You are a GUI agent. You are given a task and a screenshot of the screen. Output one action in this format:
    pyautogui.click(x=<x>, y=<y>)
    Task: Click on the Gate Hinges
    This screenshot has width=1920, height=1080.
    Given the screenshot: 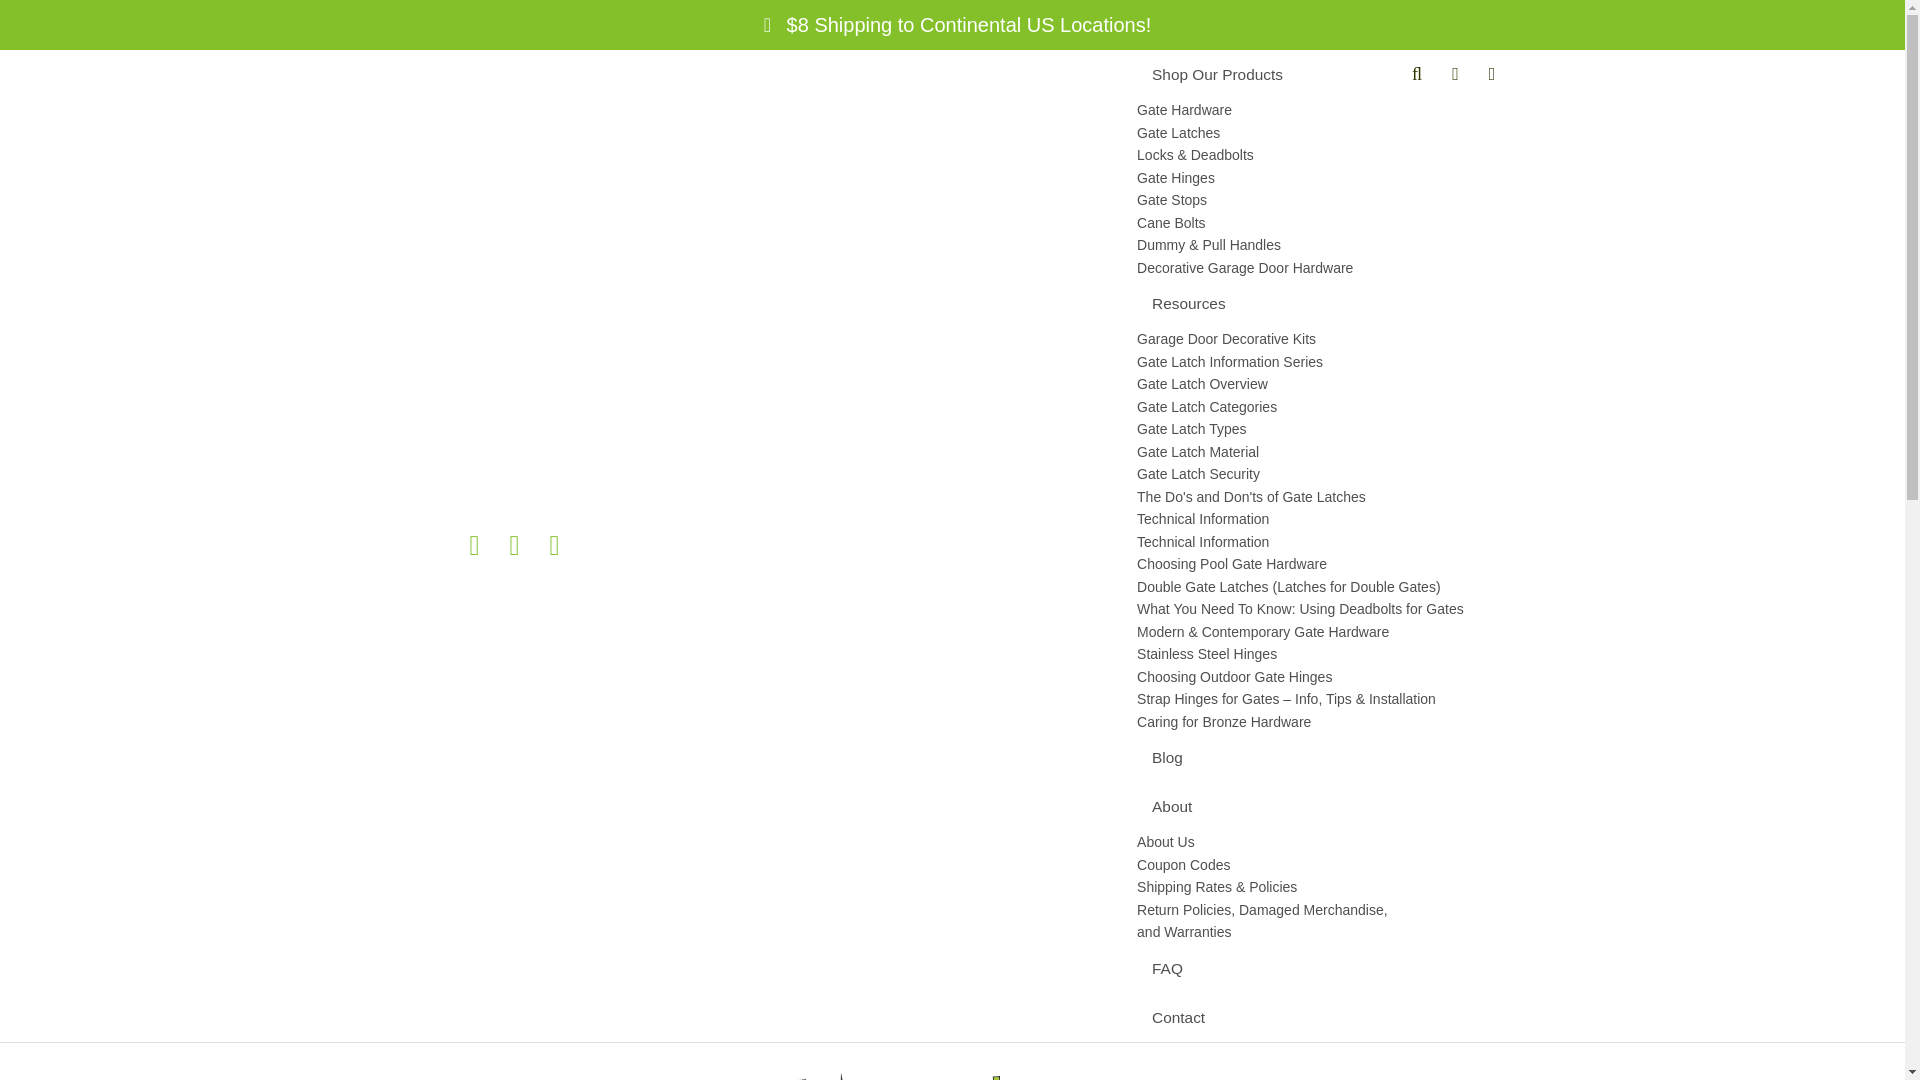 What is the action you would take?
    pyautogui.click(x=1312, y=178)
    